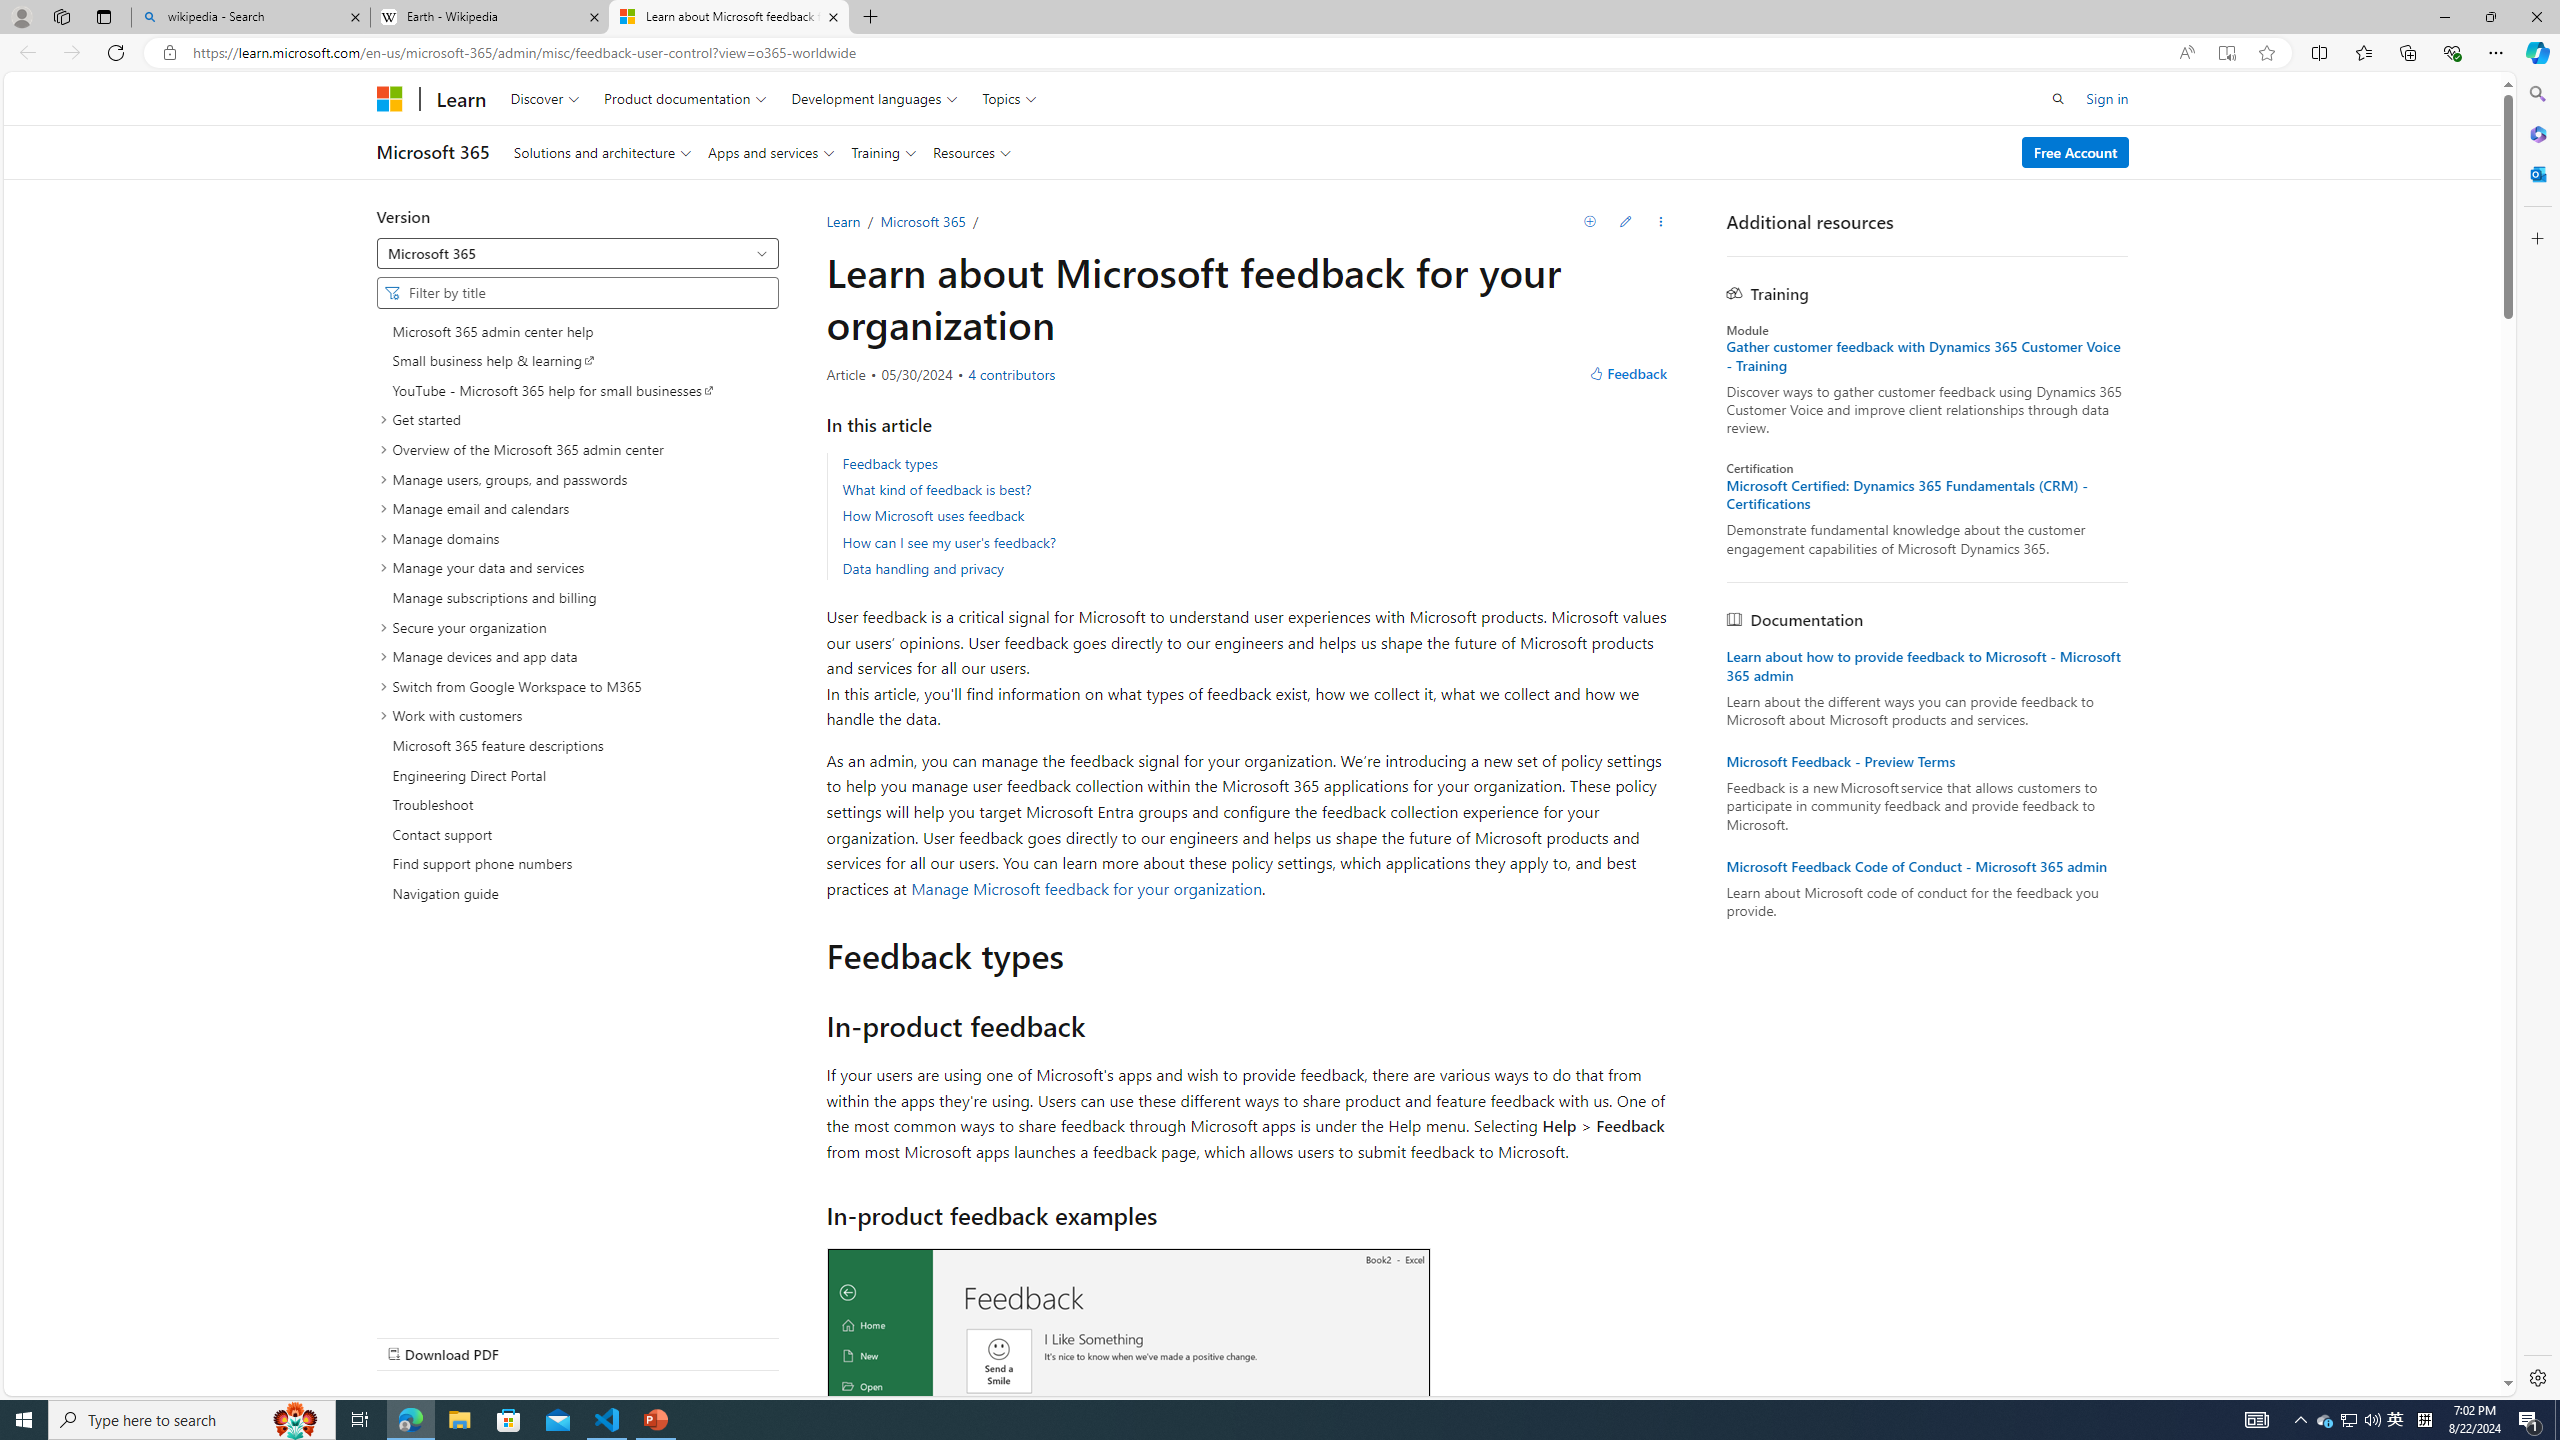 The image size is (2560, 1440). Describe the element at coordinates (104, 16) in the screenshot. I see `Tab actions menu` at that location.